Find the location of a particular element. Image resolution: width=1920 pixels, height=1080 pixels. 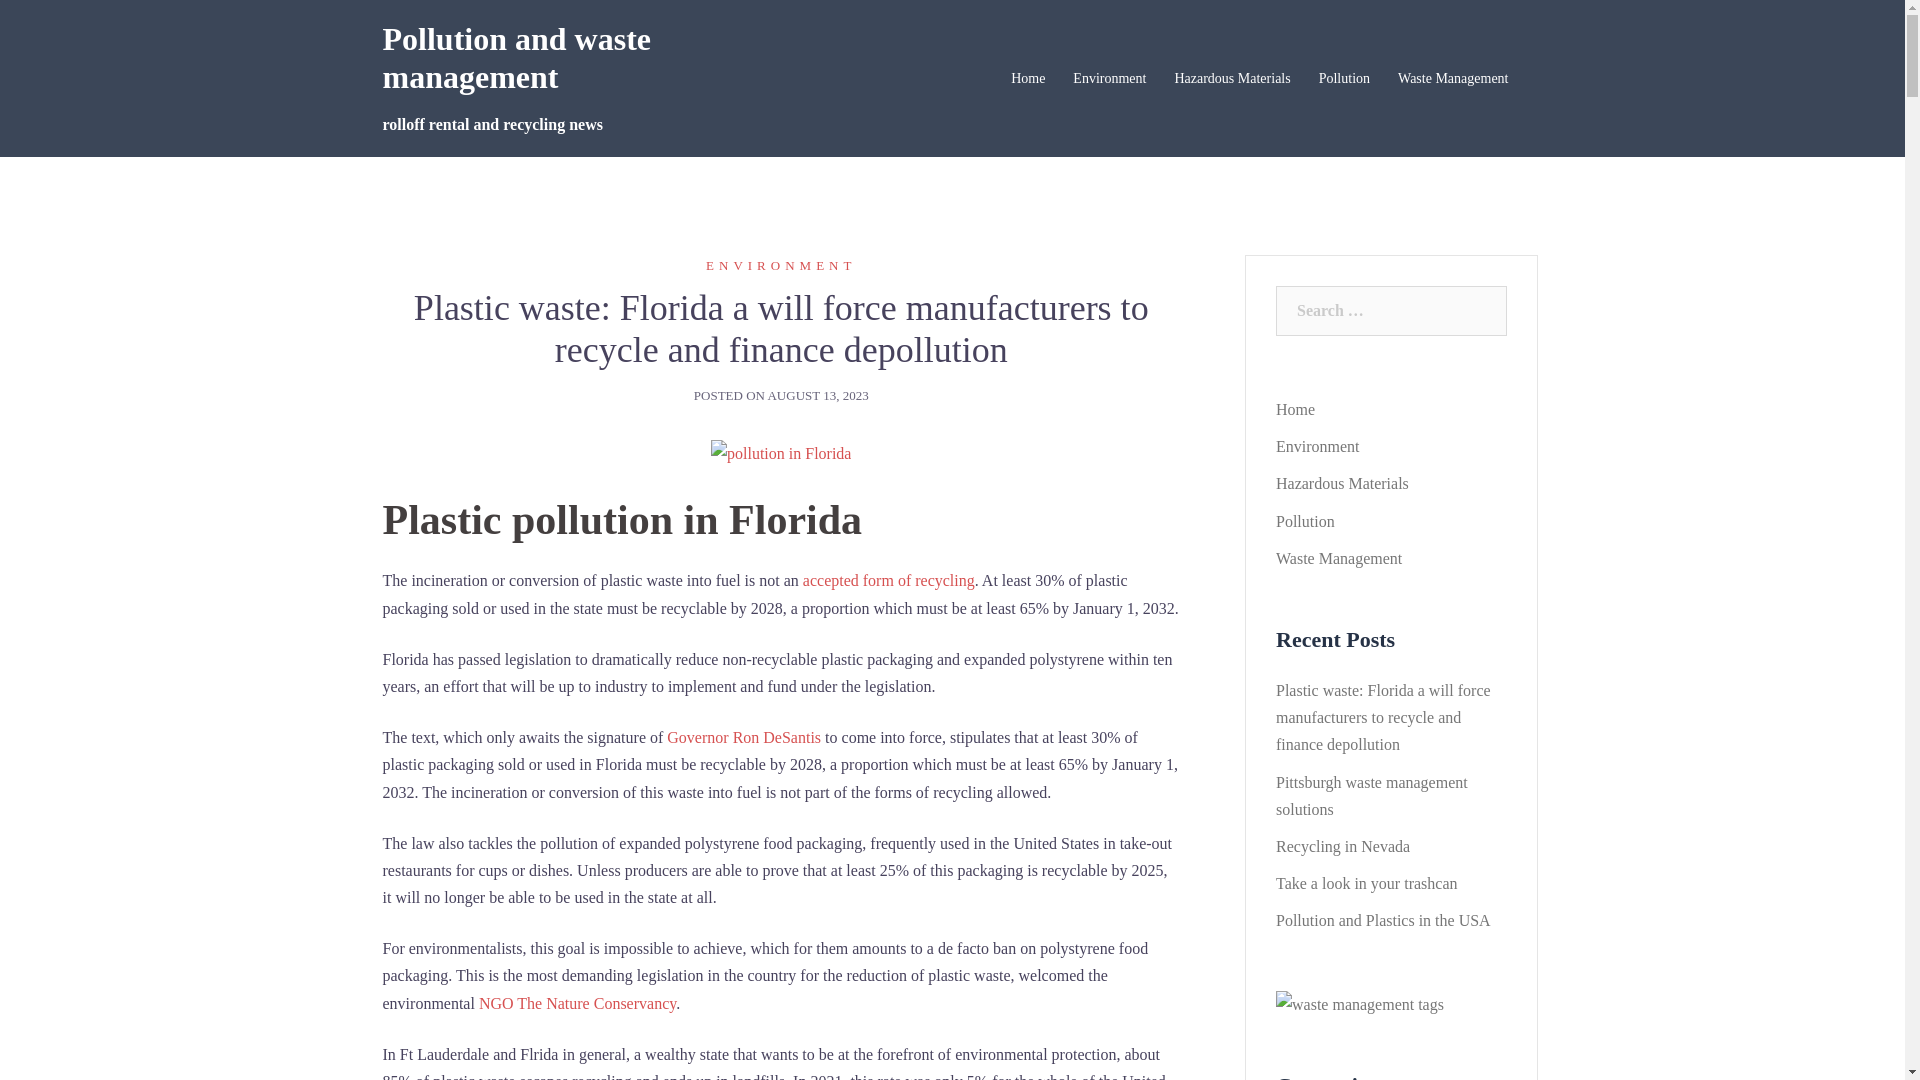

Waste Management is located at coordinates (1339, 558).